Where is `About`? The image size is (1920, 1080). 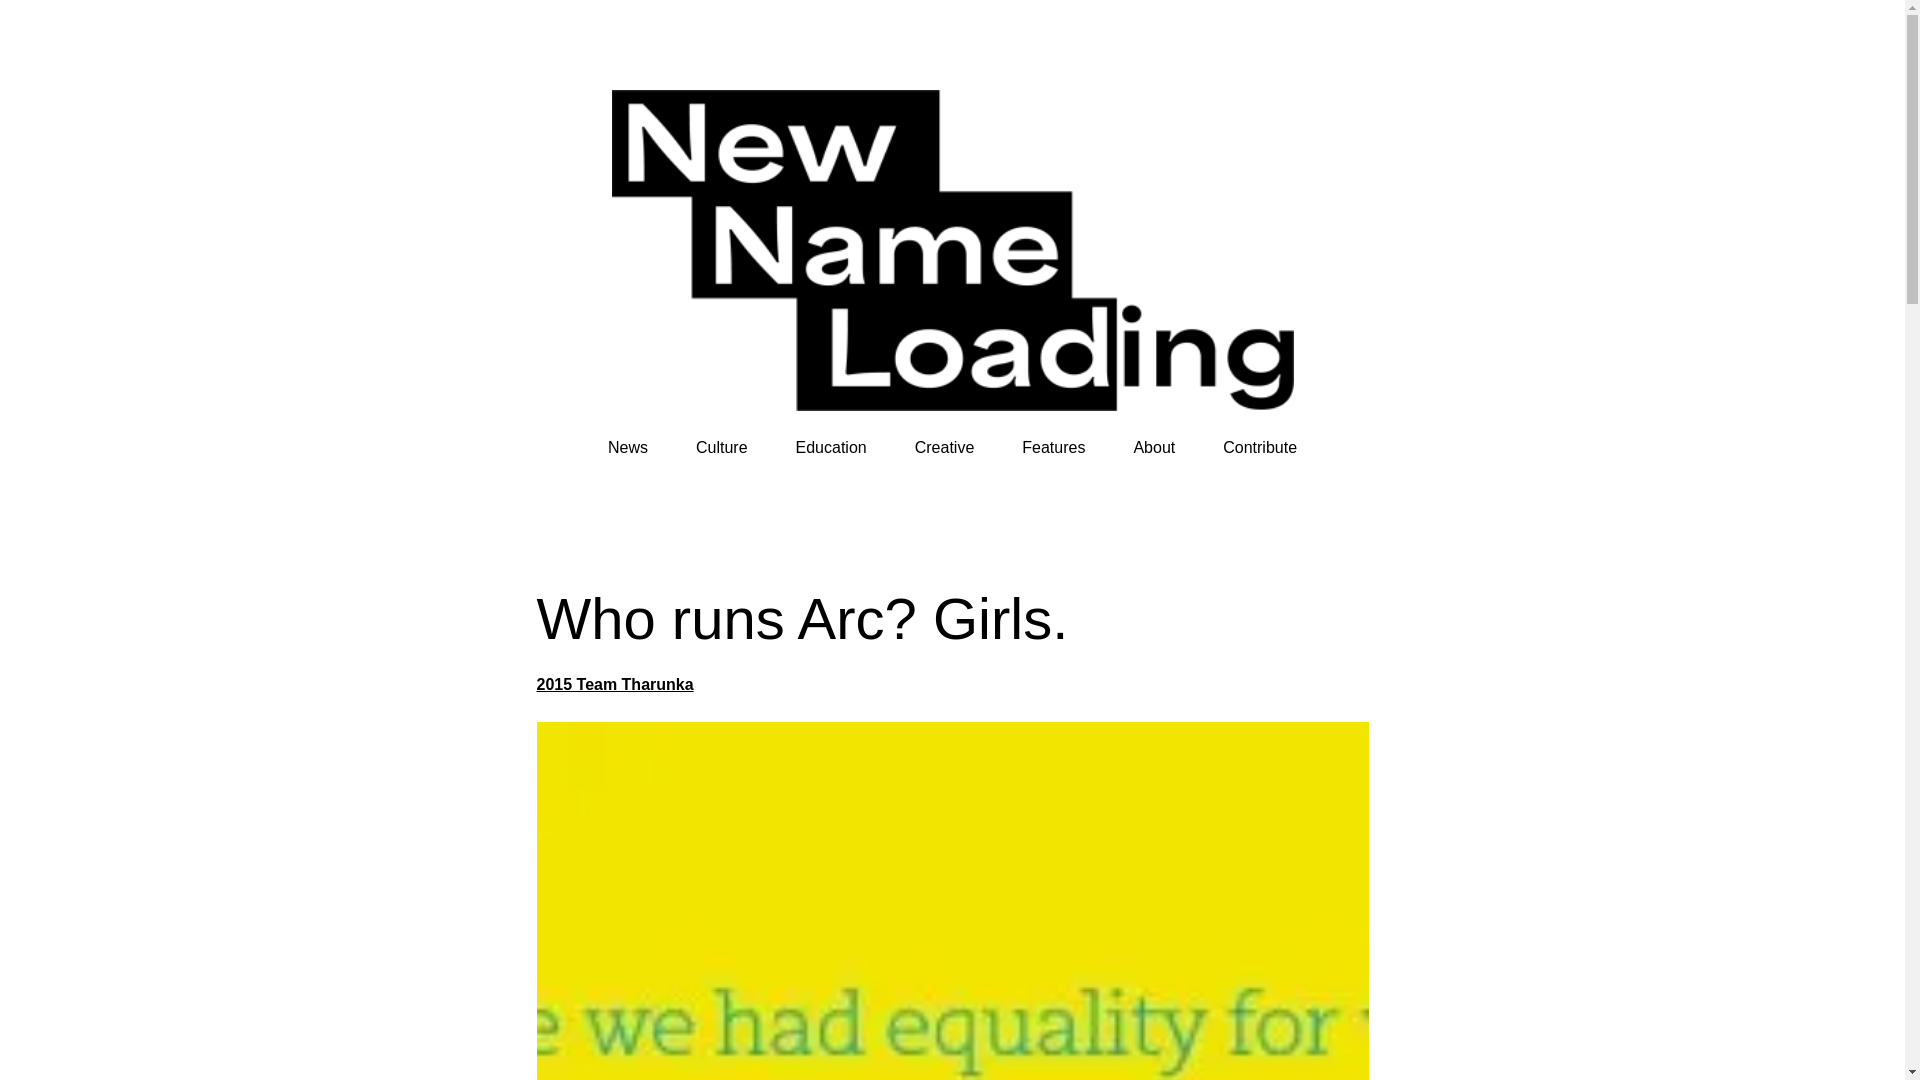 About is located at coordinates (1154, 448).